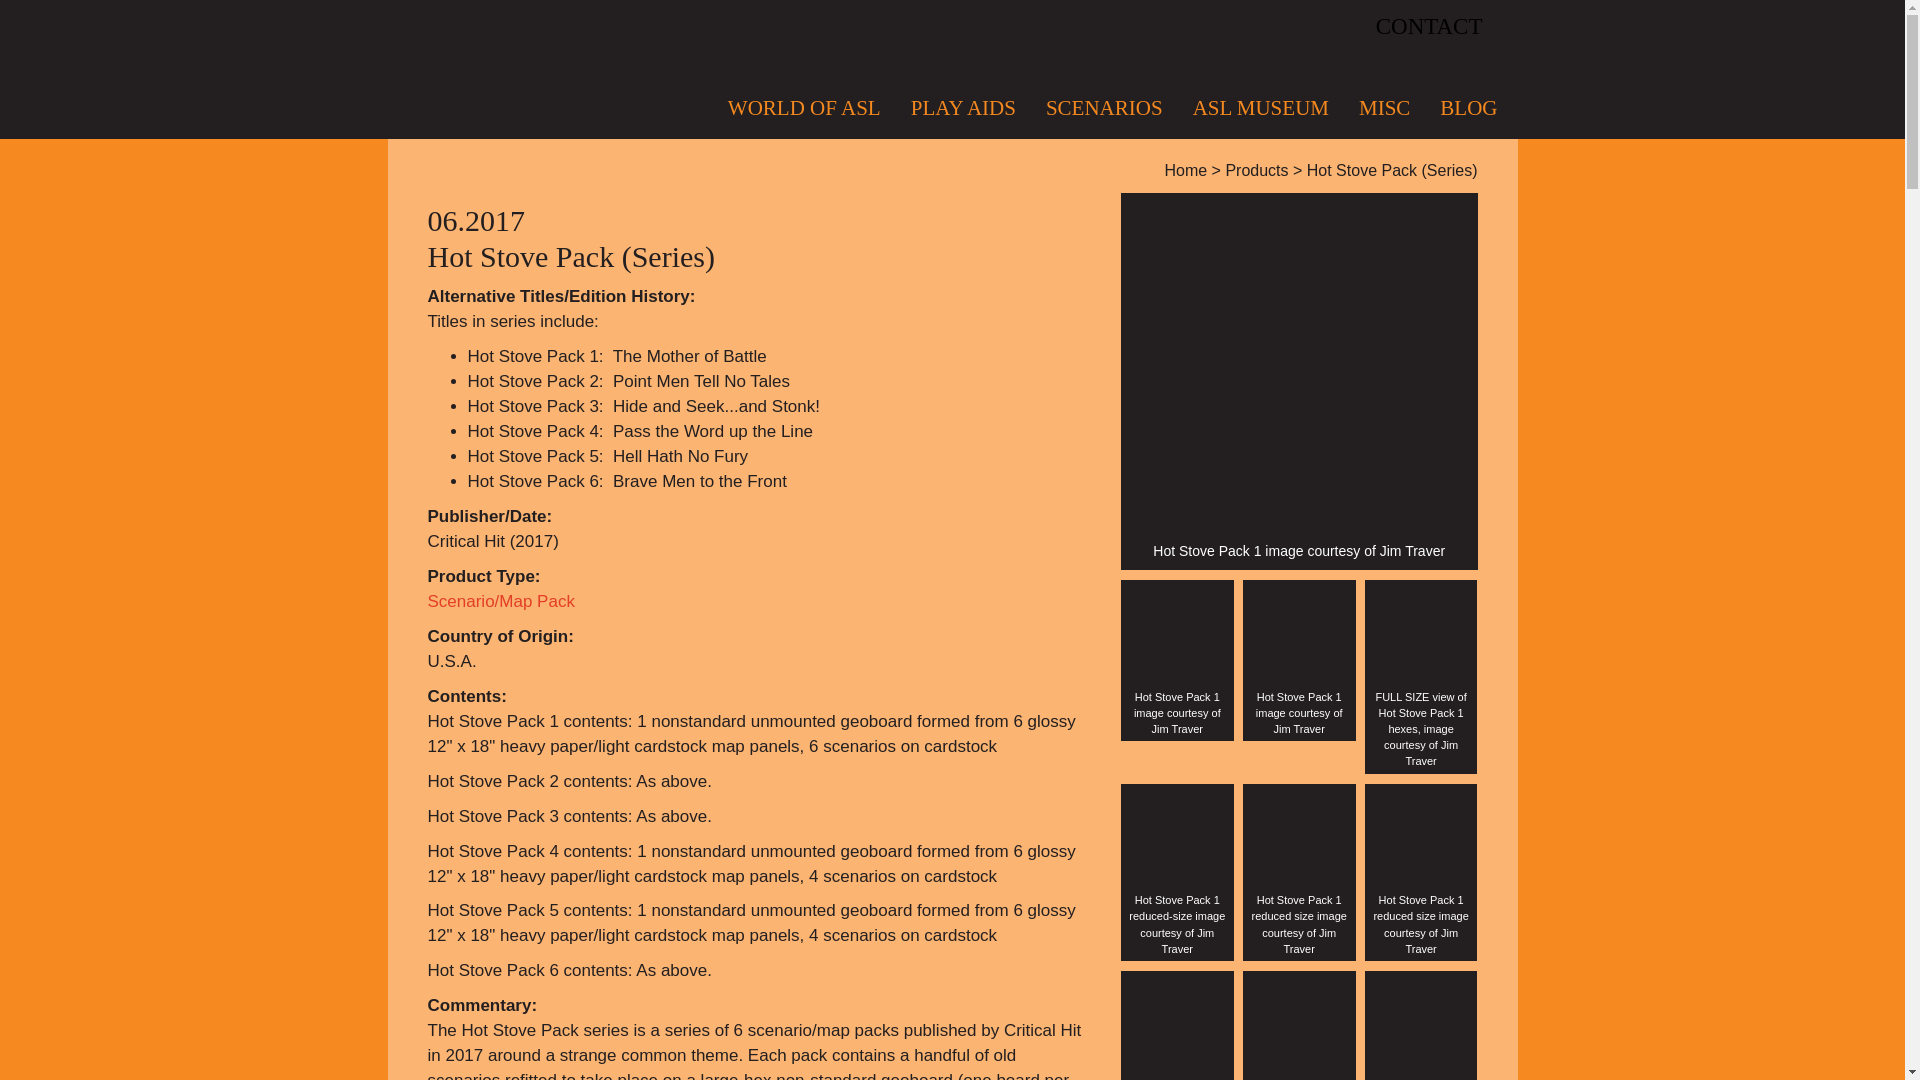 This screenshot has width=1920, height=1080. What do you see at coordinates (1384, 108) in the screenshot?
I see `MISC` at bounding box center [1384, 108].